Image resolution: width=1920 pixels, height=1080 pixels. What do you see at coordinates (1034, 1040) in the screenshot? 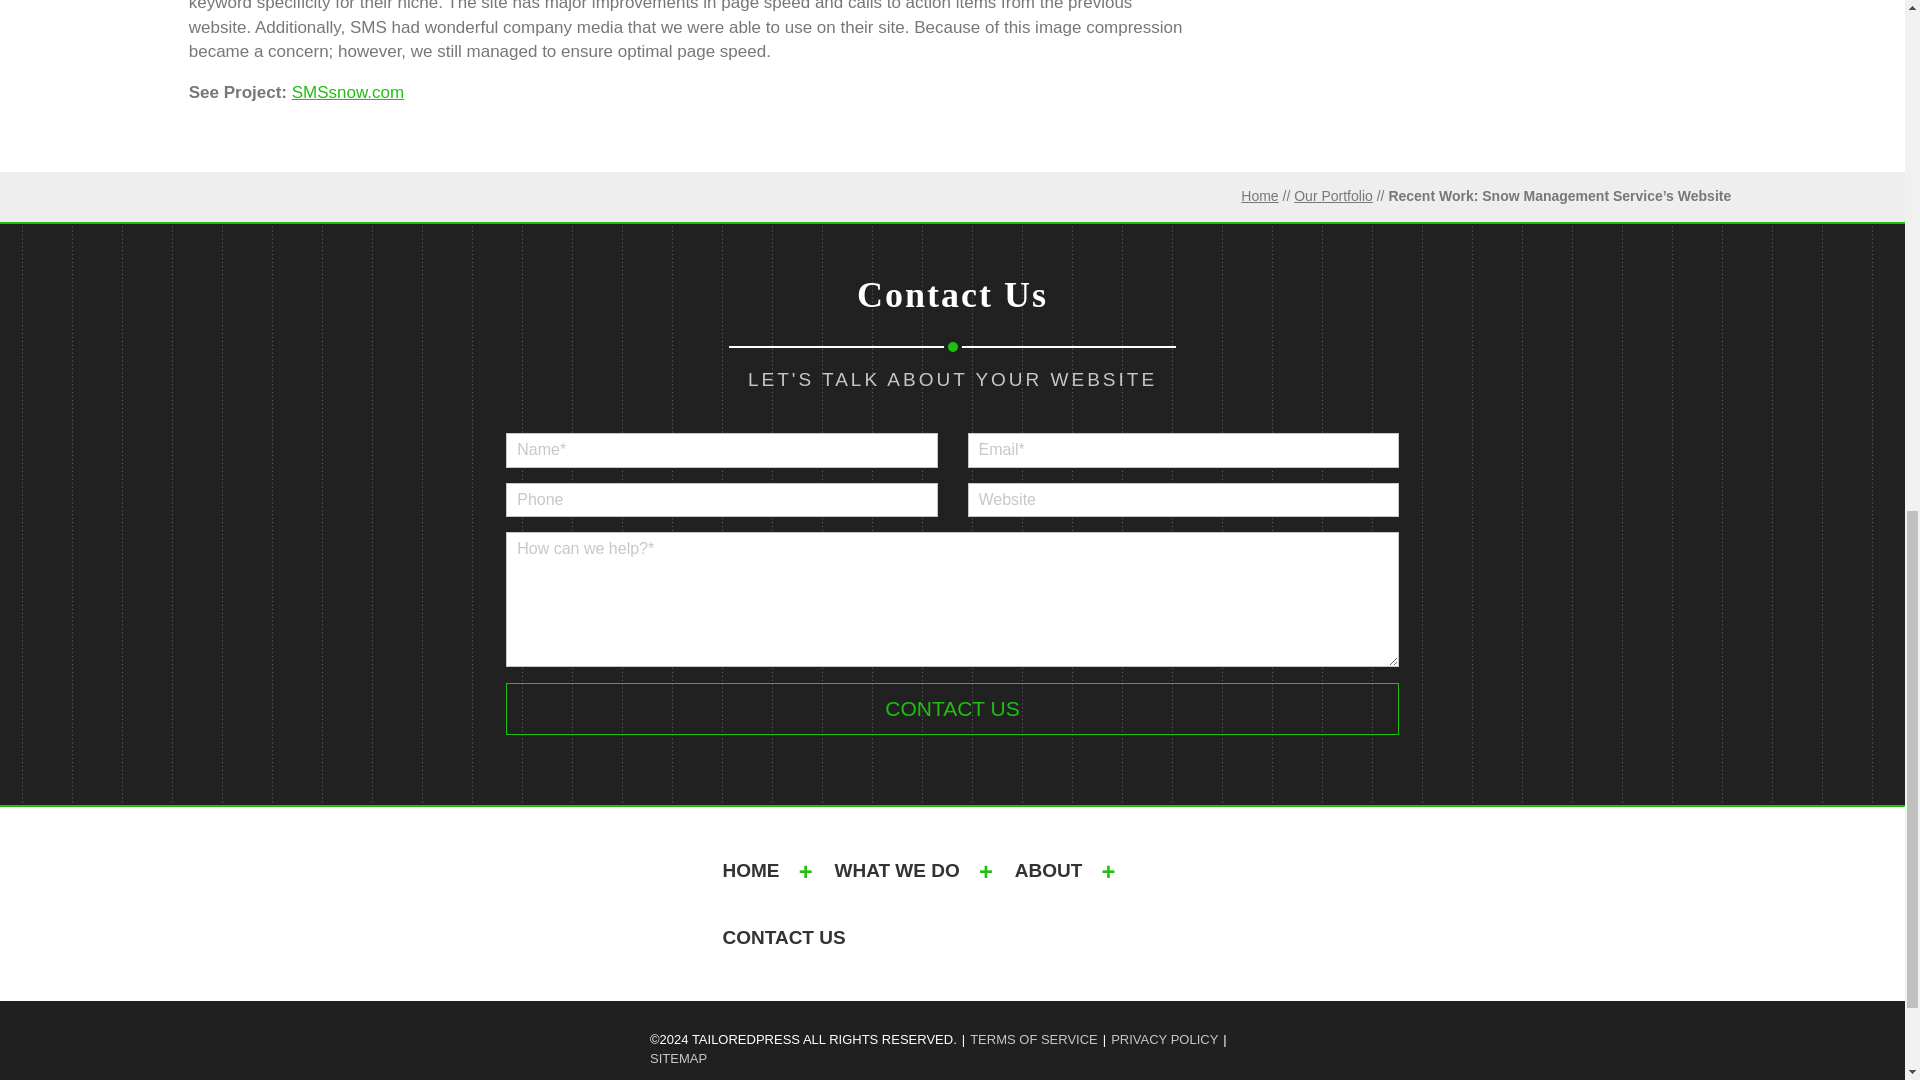
I see `TERMS OF SERVICE` at bounding box center [1034, 1040].